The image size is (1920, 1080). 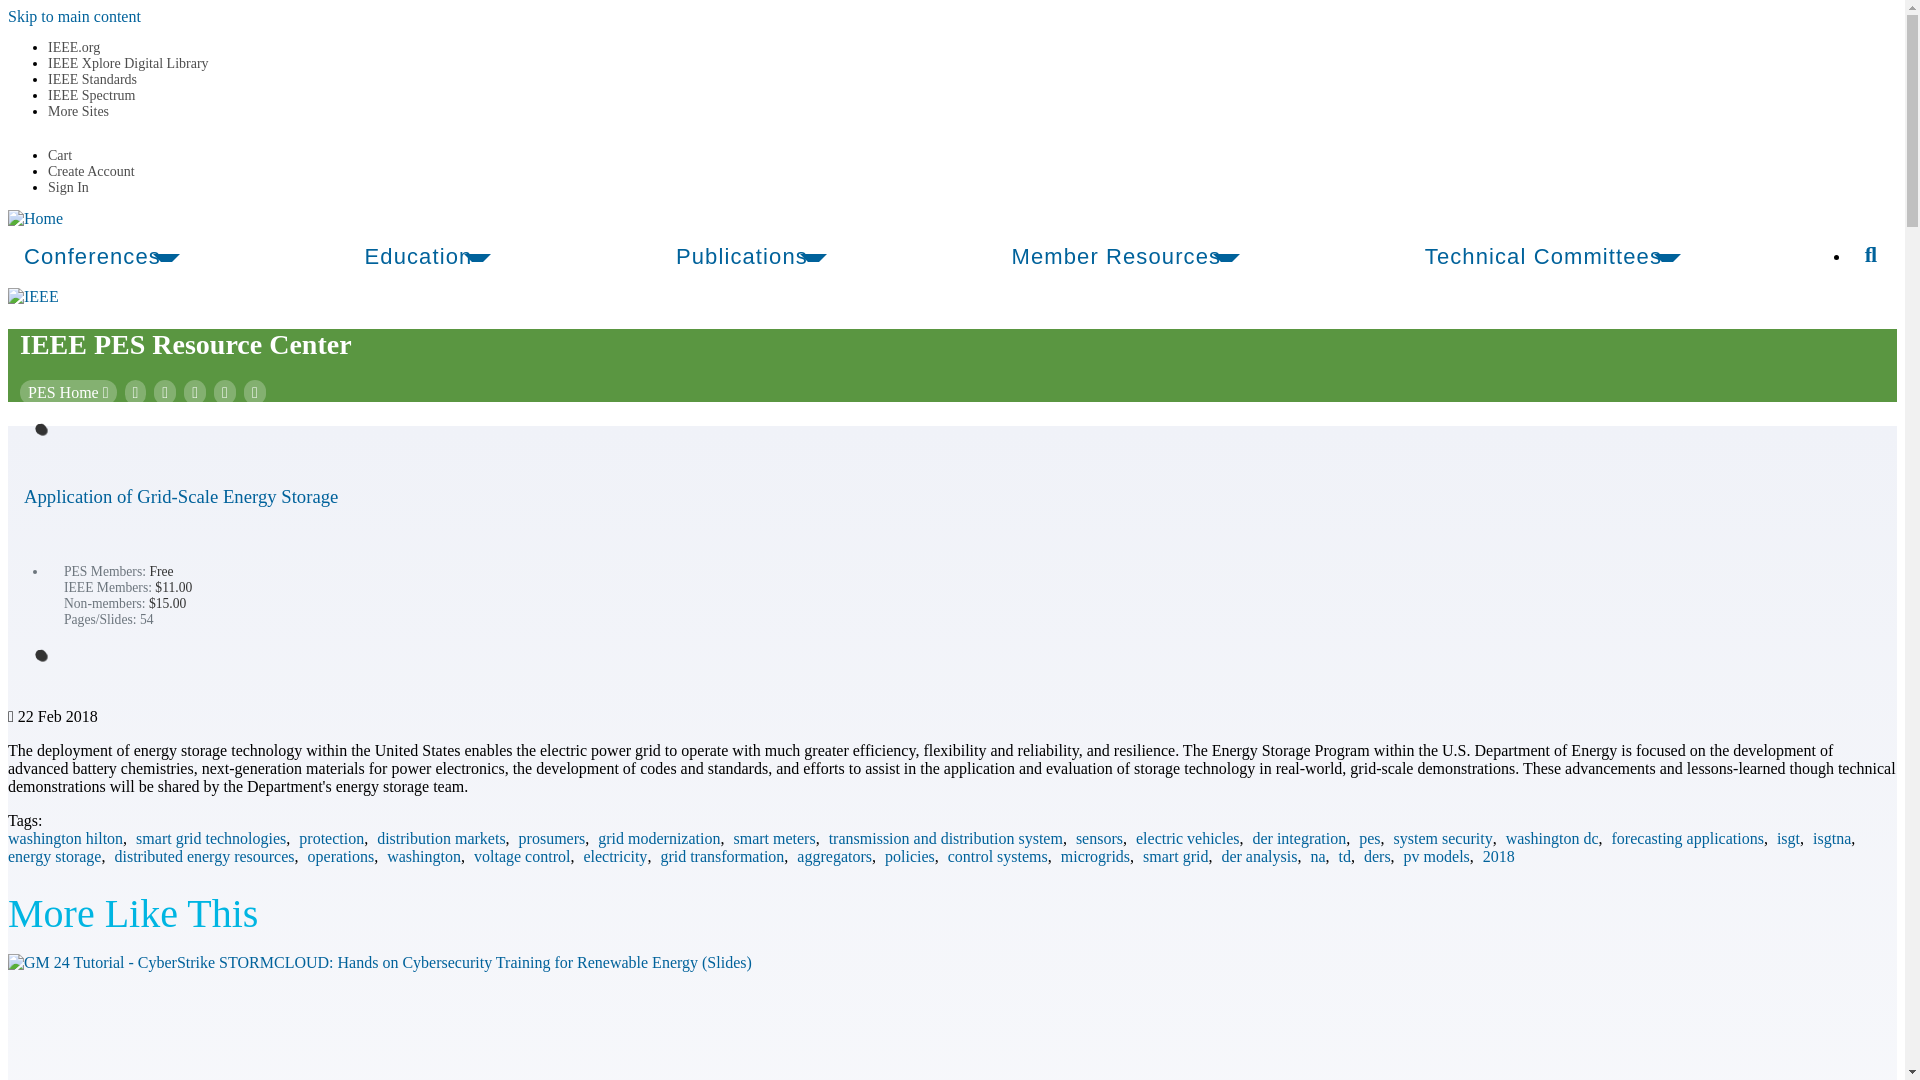 I want to click on IEEE.org, so click(x=74, y=47).